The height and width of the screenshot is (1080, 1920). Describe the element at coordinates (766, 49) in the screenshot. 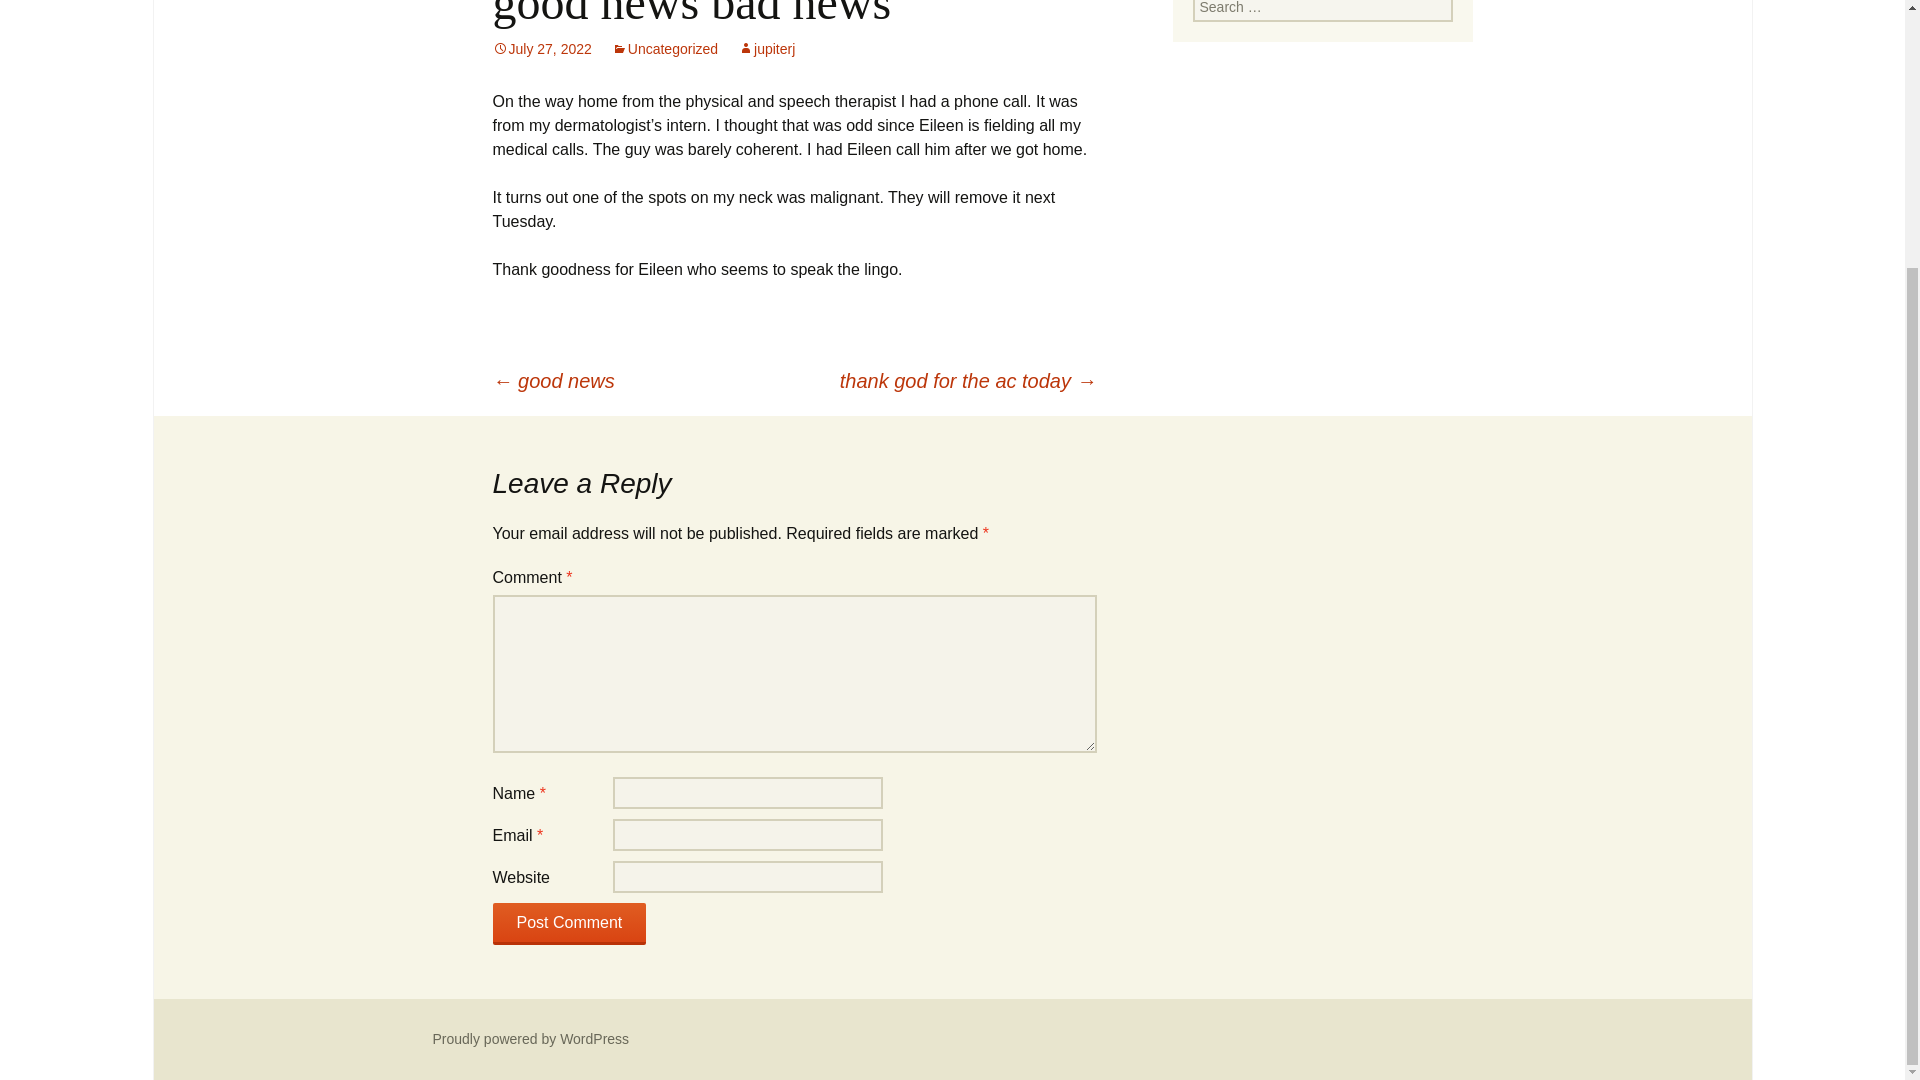

I see `View all posts by jupiterj` at that location.